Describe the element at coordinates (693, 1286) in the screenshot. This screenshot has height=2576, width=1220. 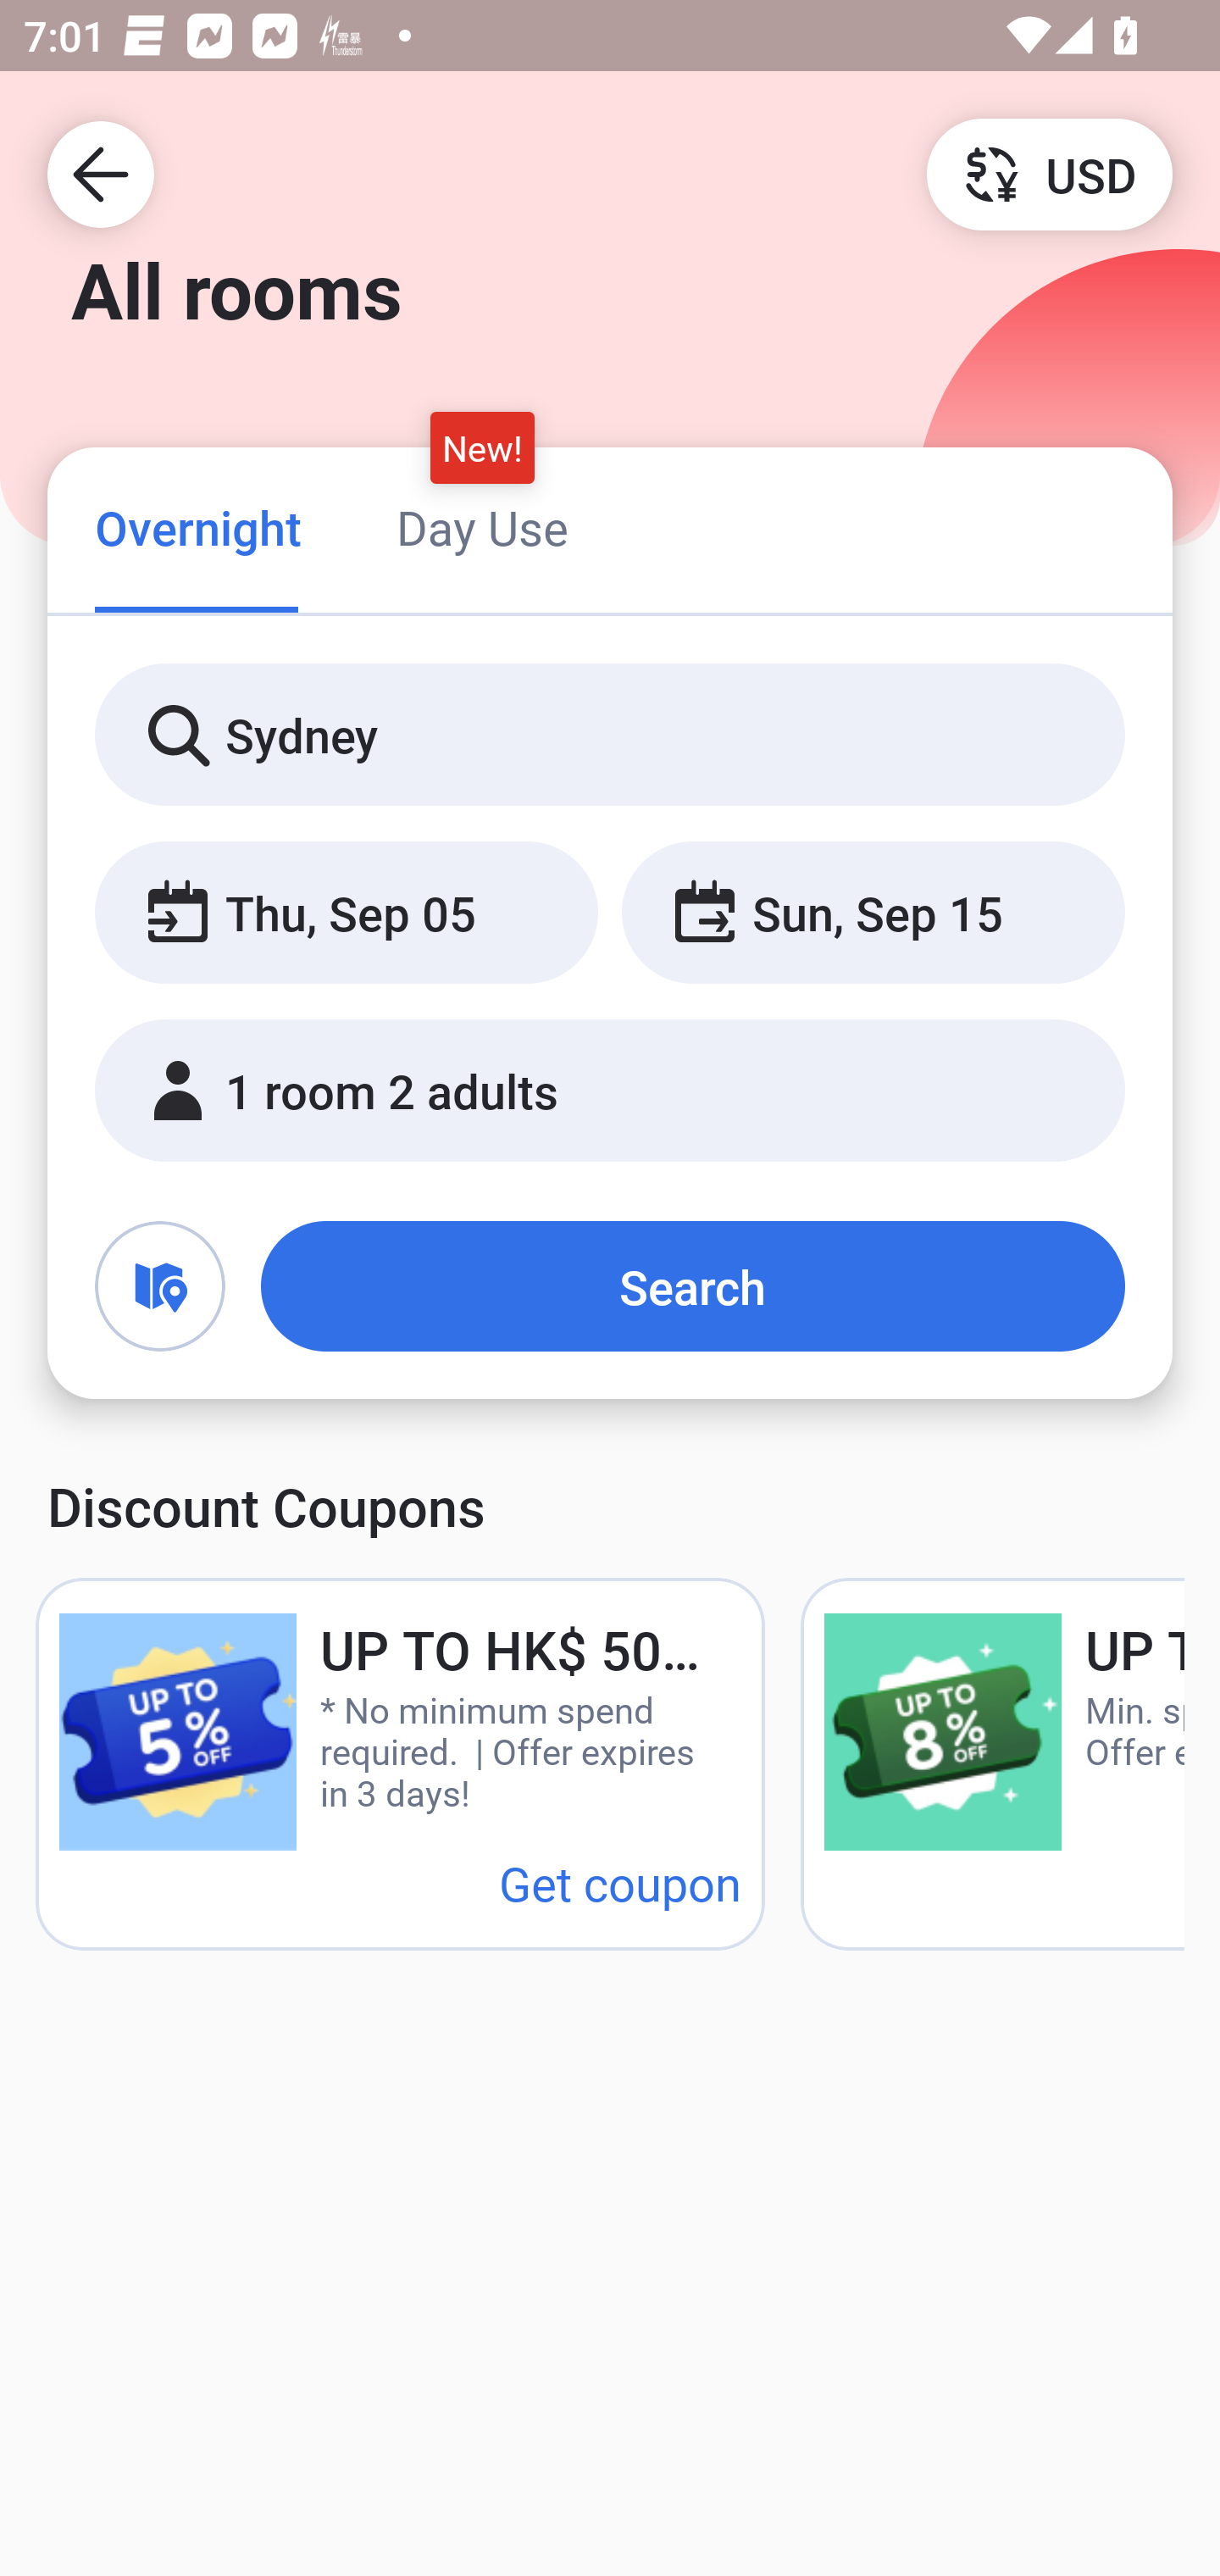
I see `Search` at that location.